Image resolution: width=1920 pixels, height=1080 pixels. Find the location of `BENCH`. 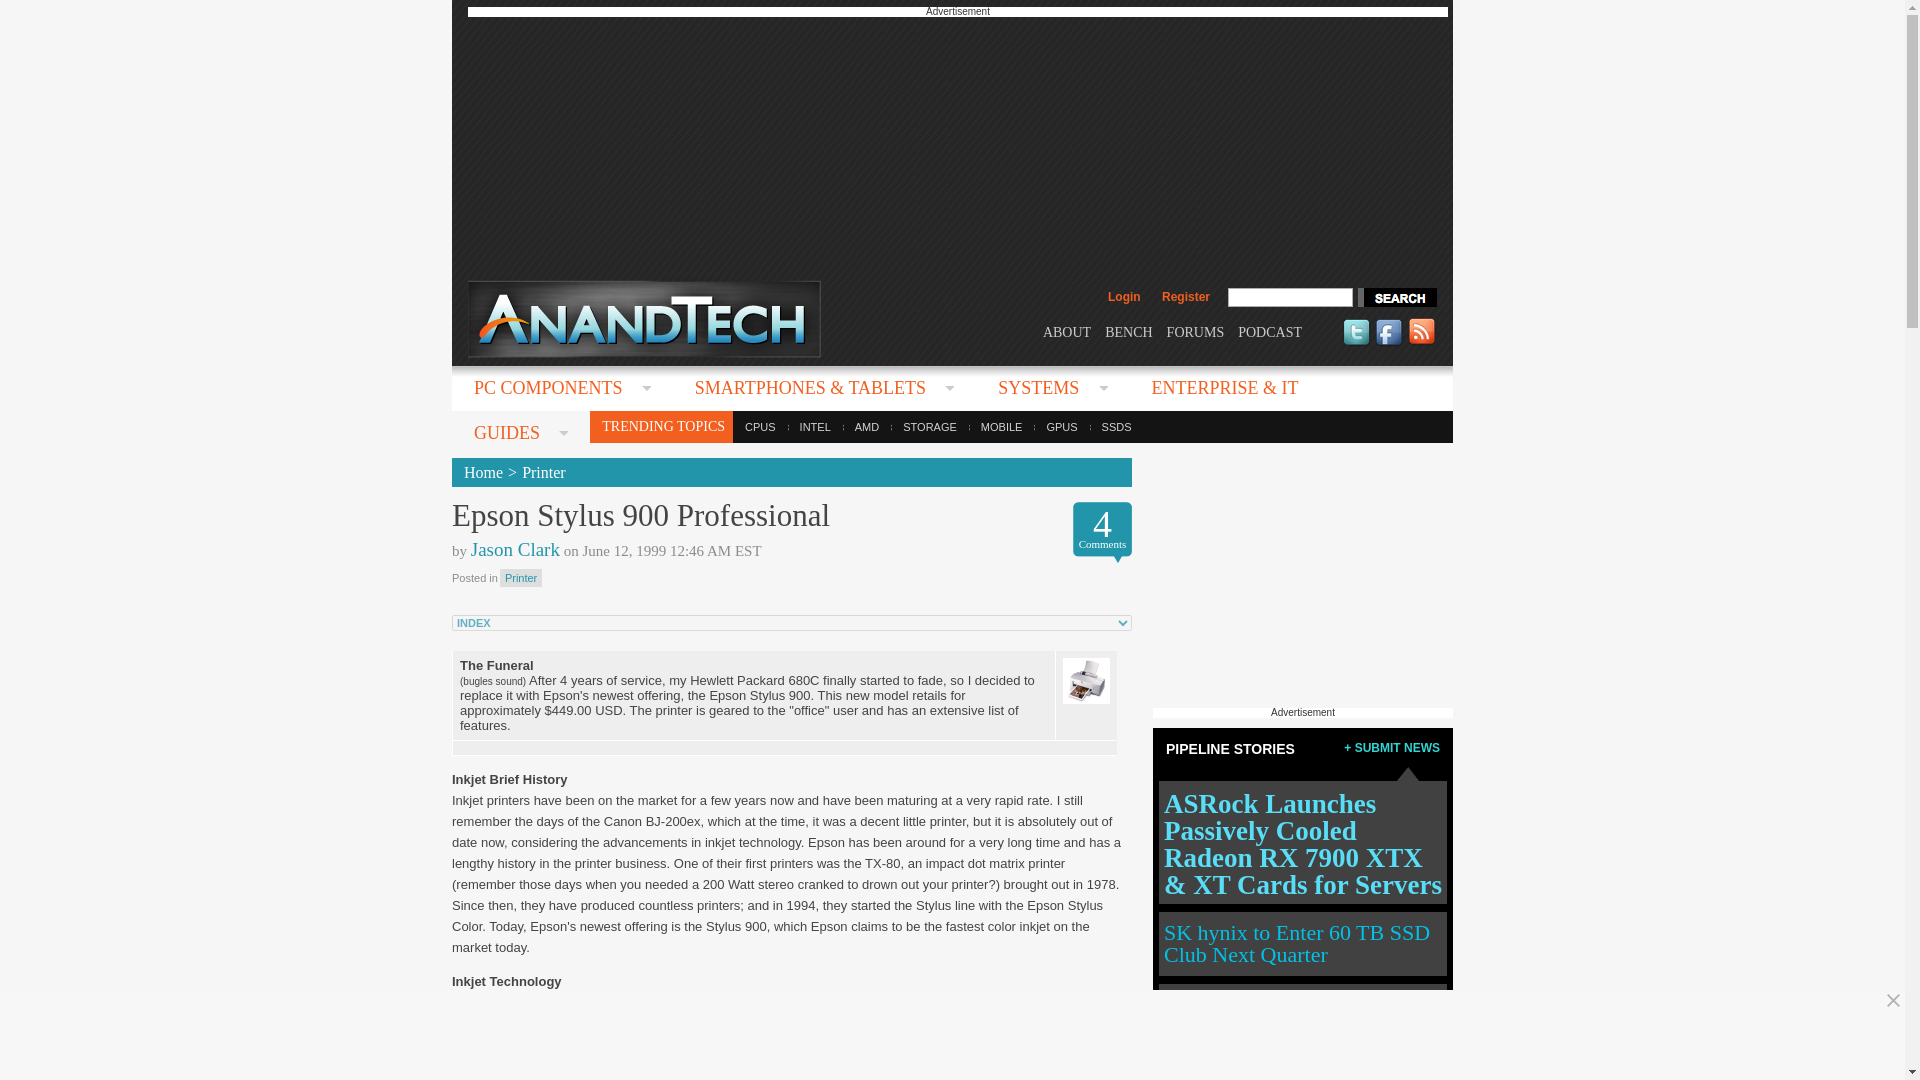

BENCH is located at coordinates (1128, 332).